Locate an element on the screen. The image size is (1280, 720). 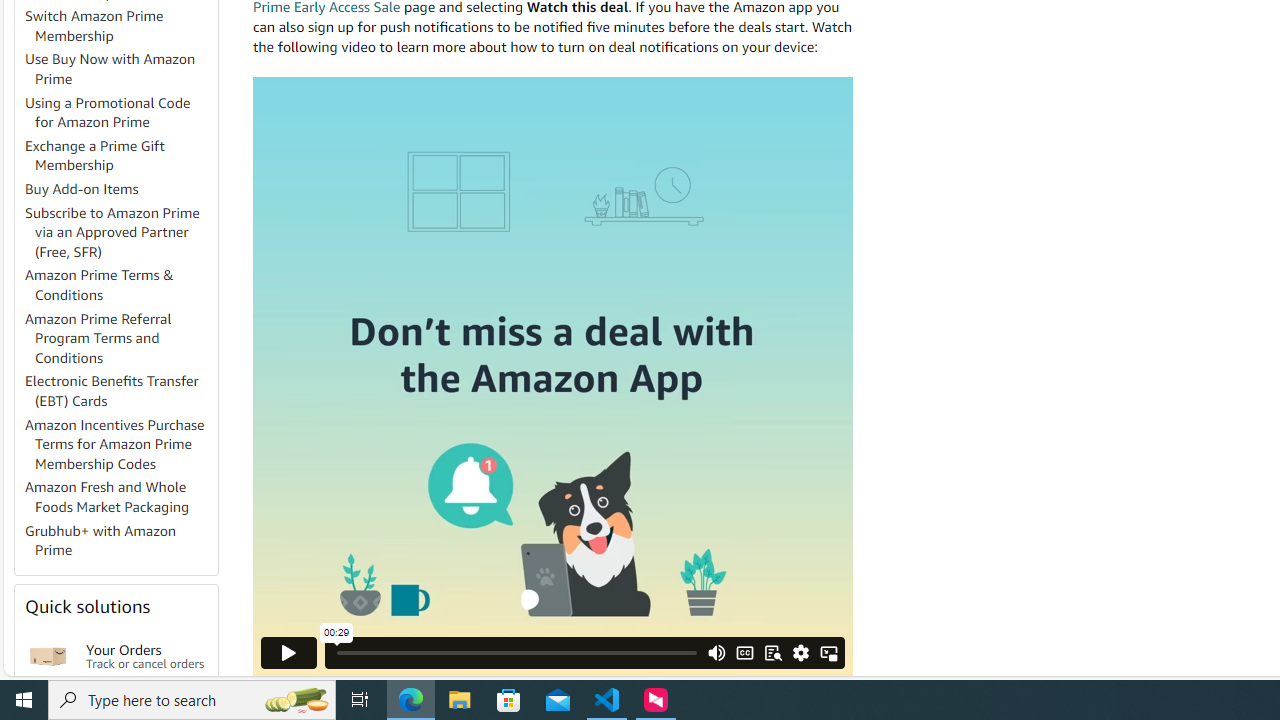
Grubhub+ with Amazon Prime is located at coordinates (120, 540).